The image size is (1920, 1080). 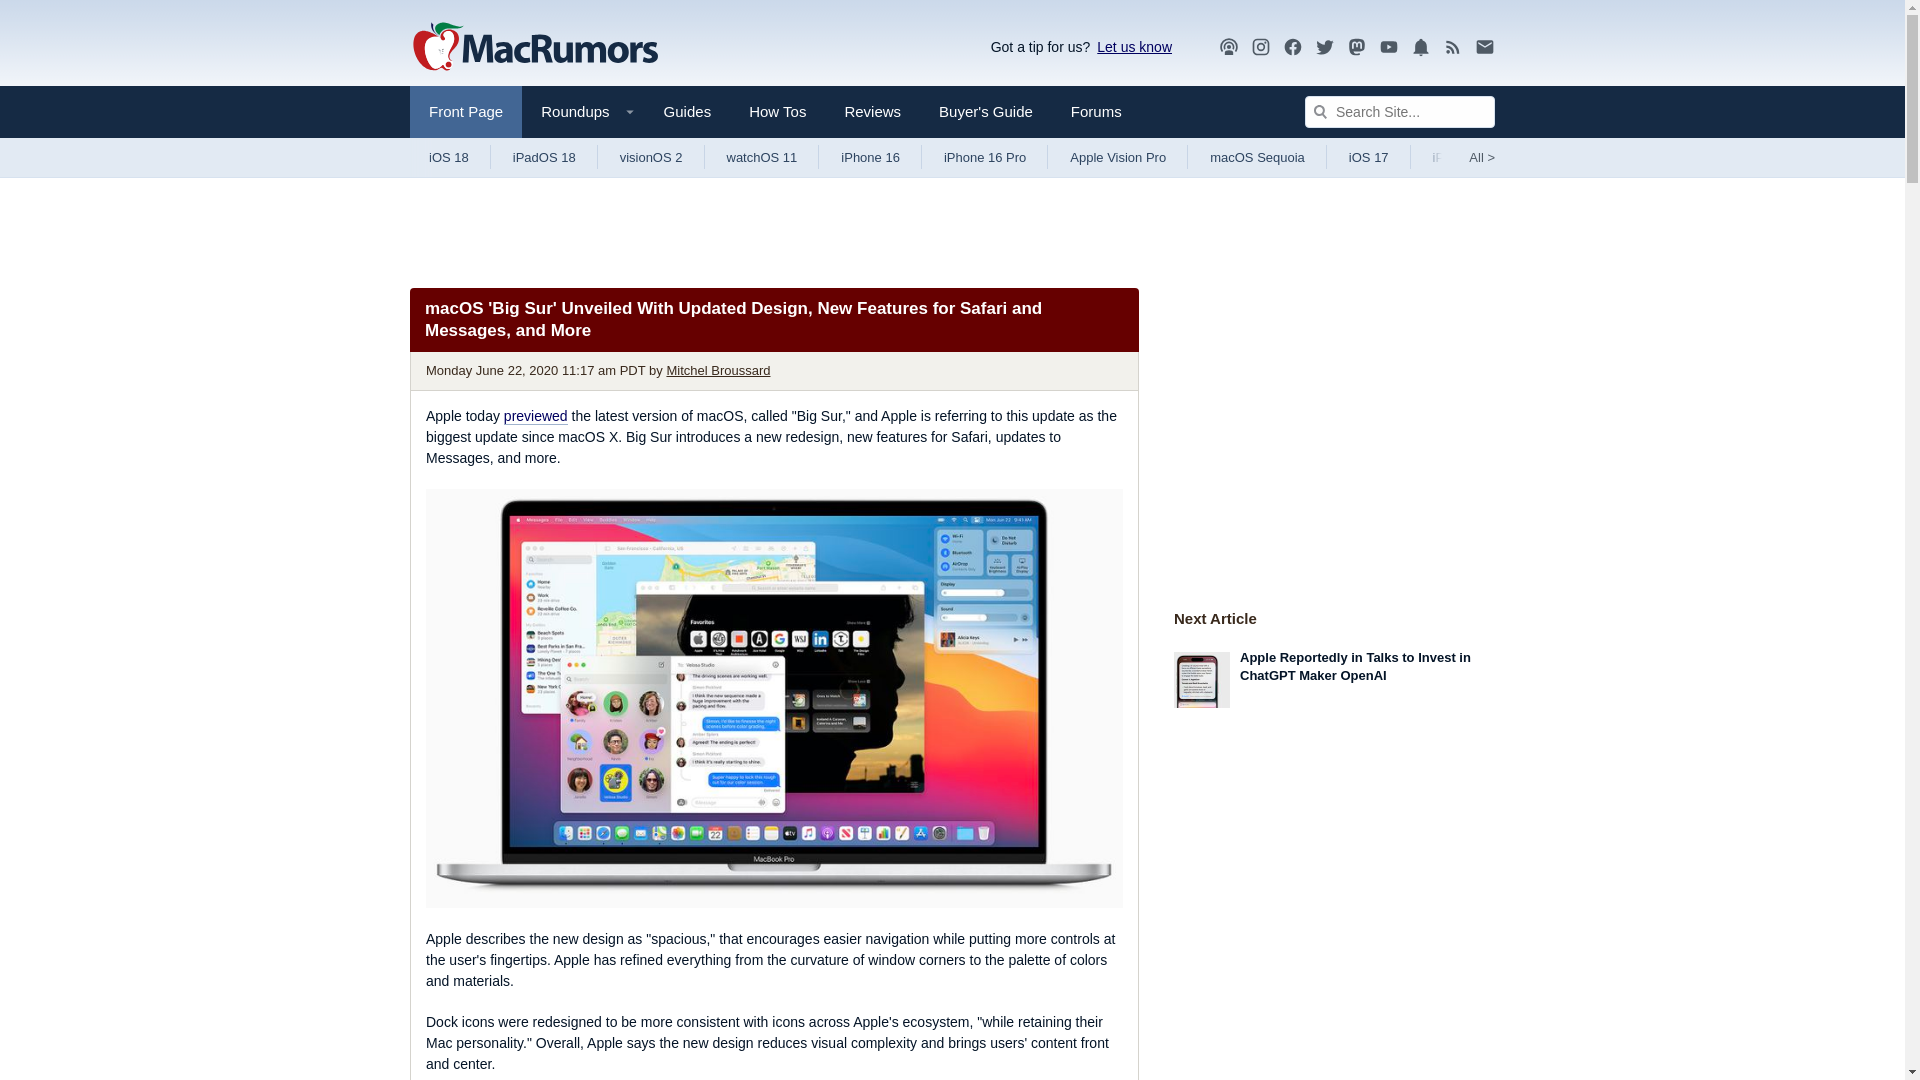 I want to click on YouTube, so click(x=1388, y=47).